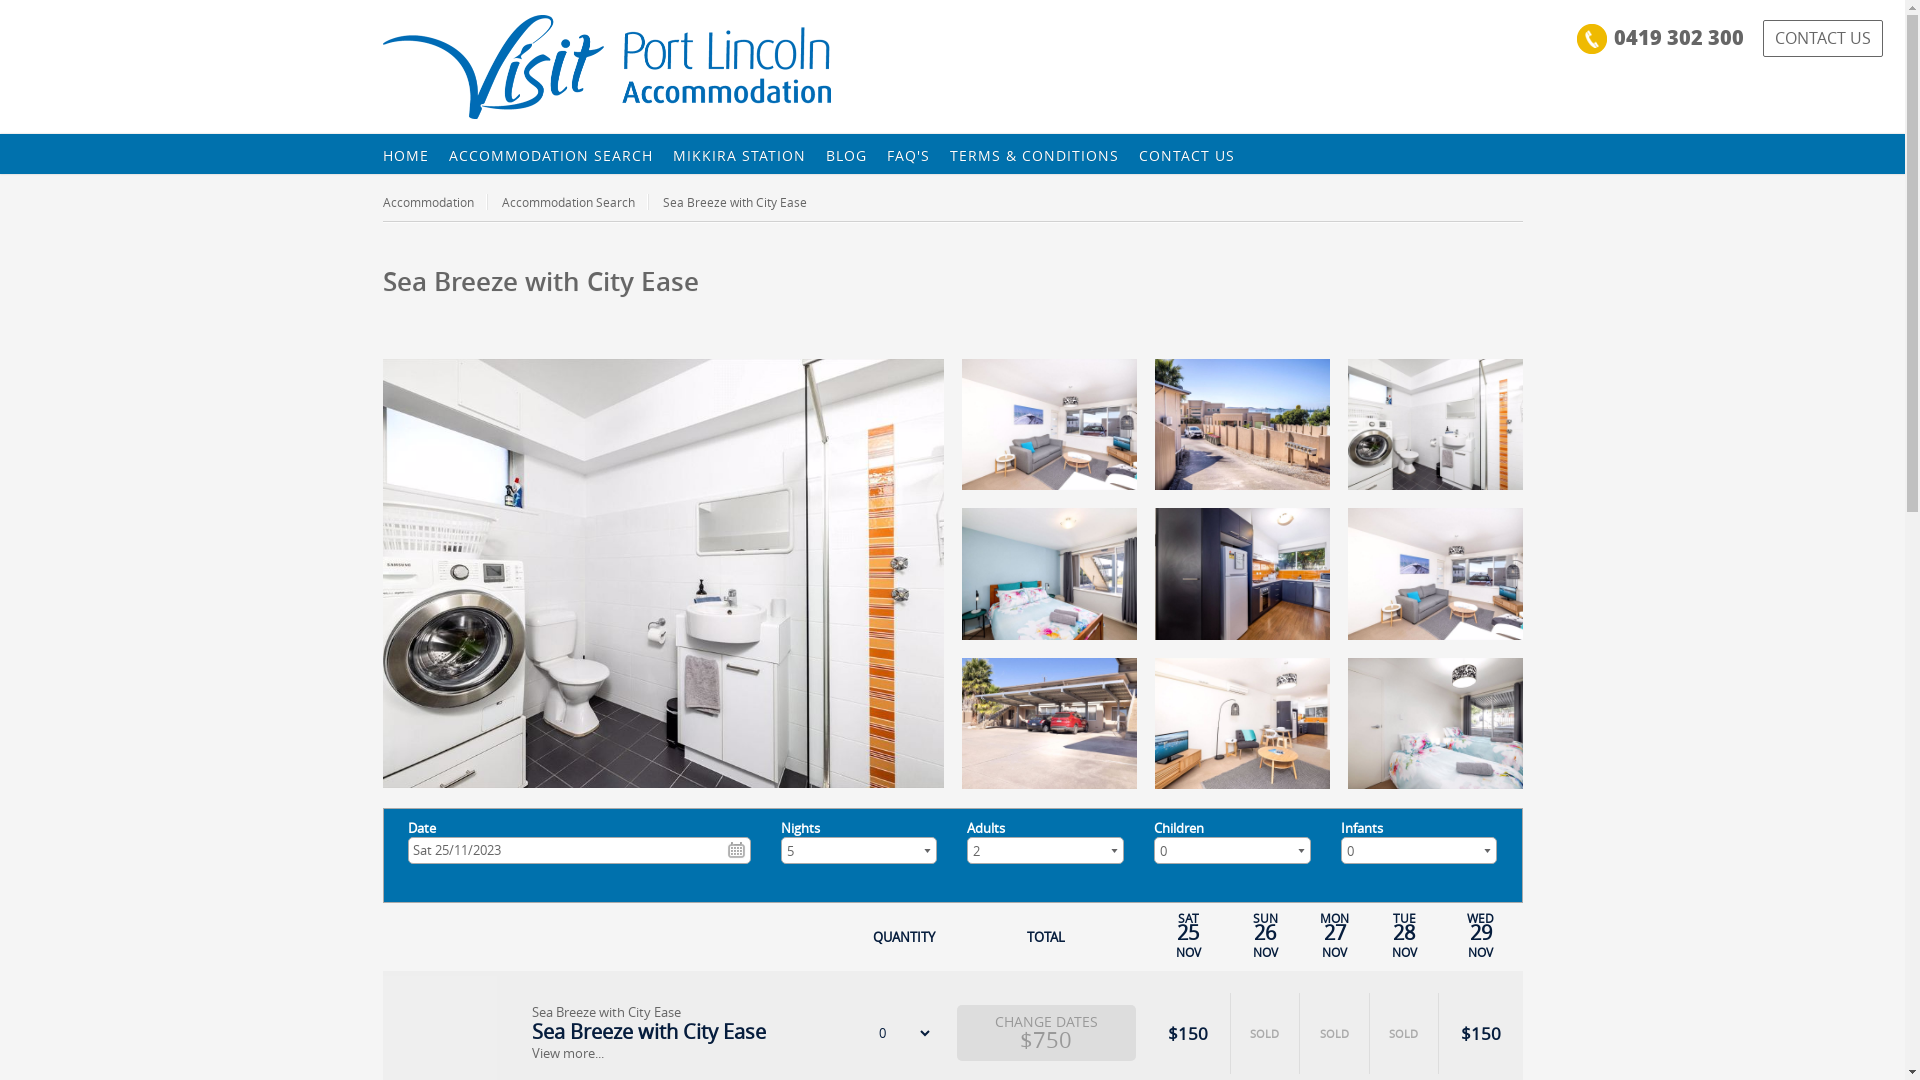  What do you see at coordinates (434, 202) in the screenshot?
I see `Accommodation` at bounding box center [434, 202].